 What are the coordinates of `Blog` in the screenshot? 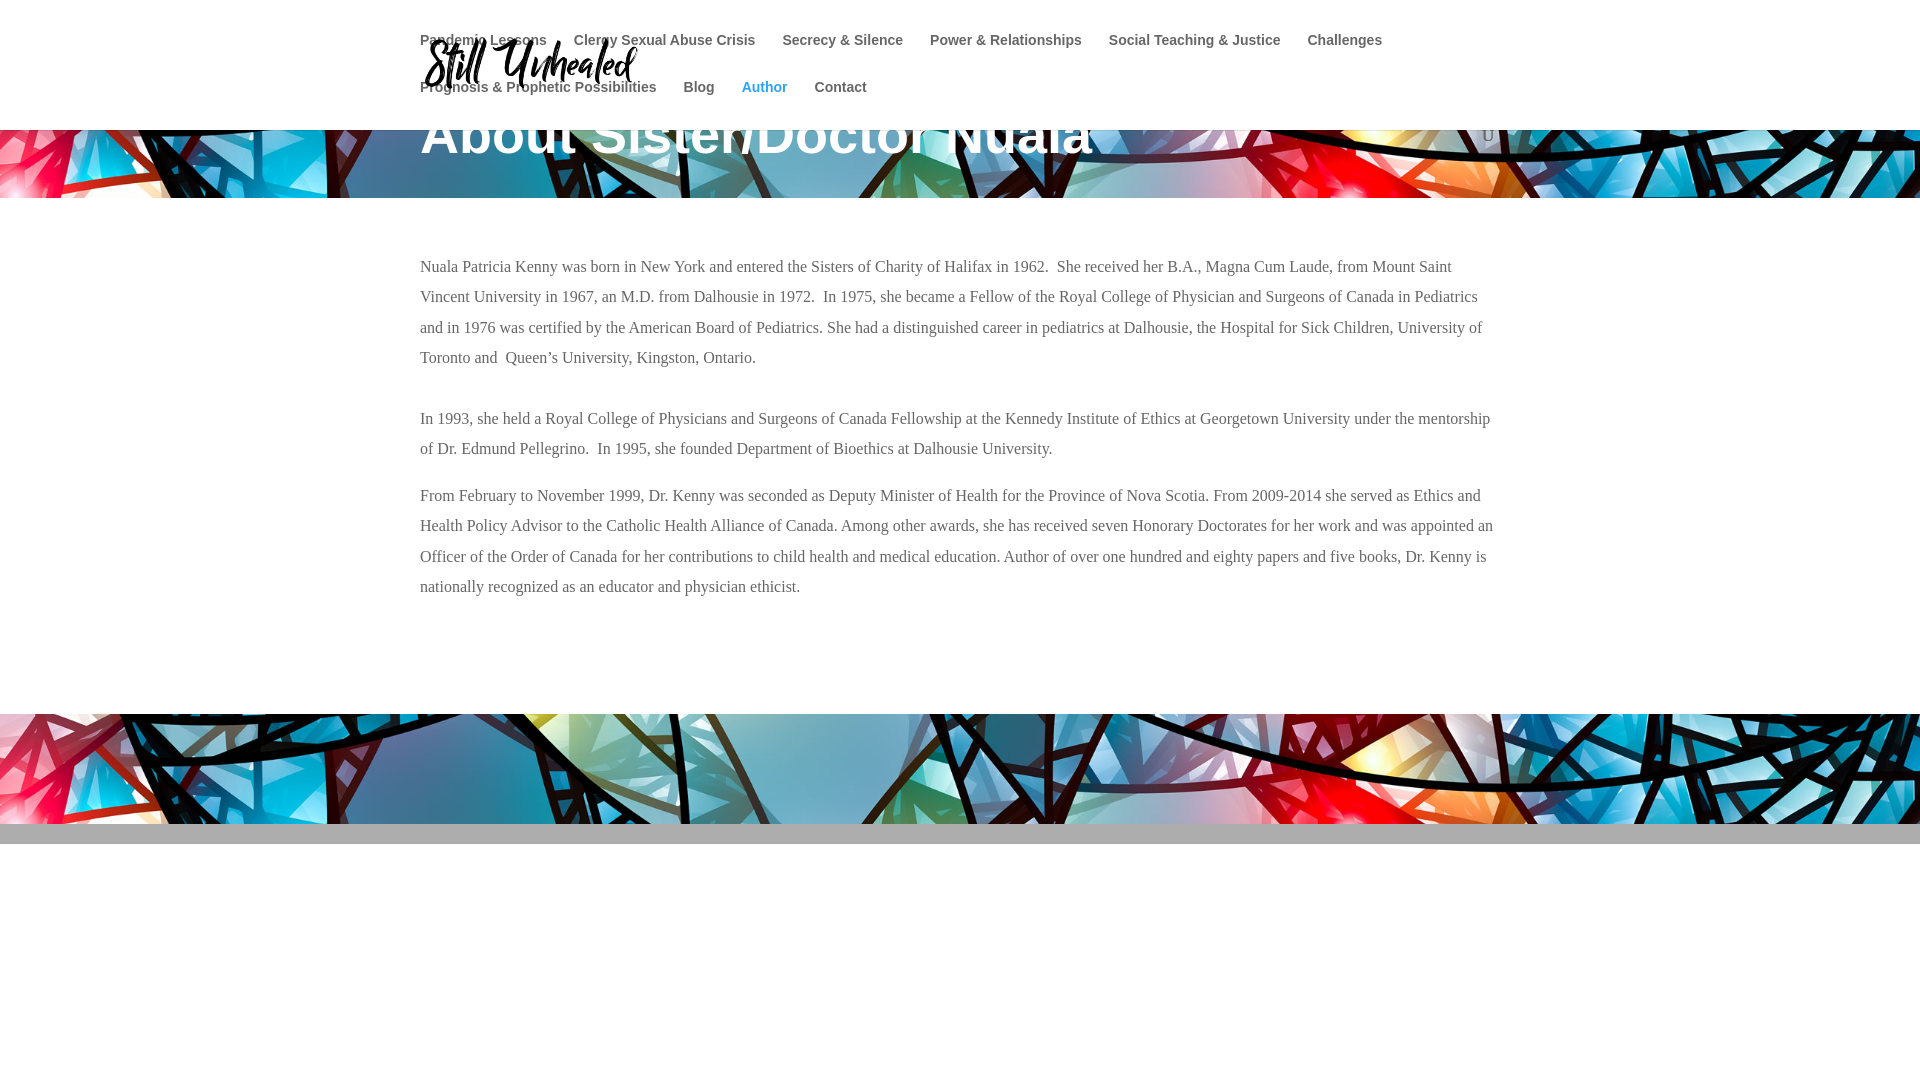 It's located at (698, 103).